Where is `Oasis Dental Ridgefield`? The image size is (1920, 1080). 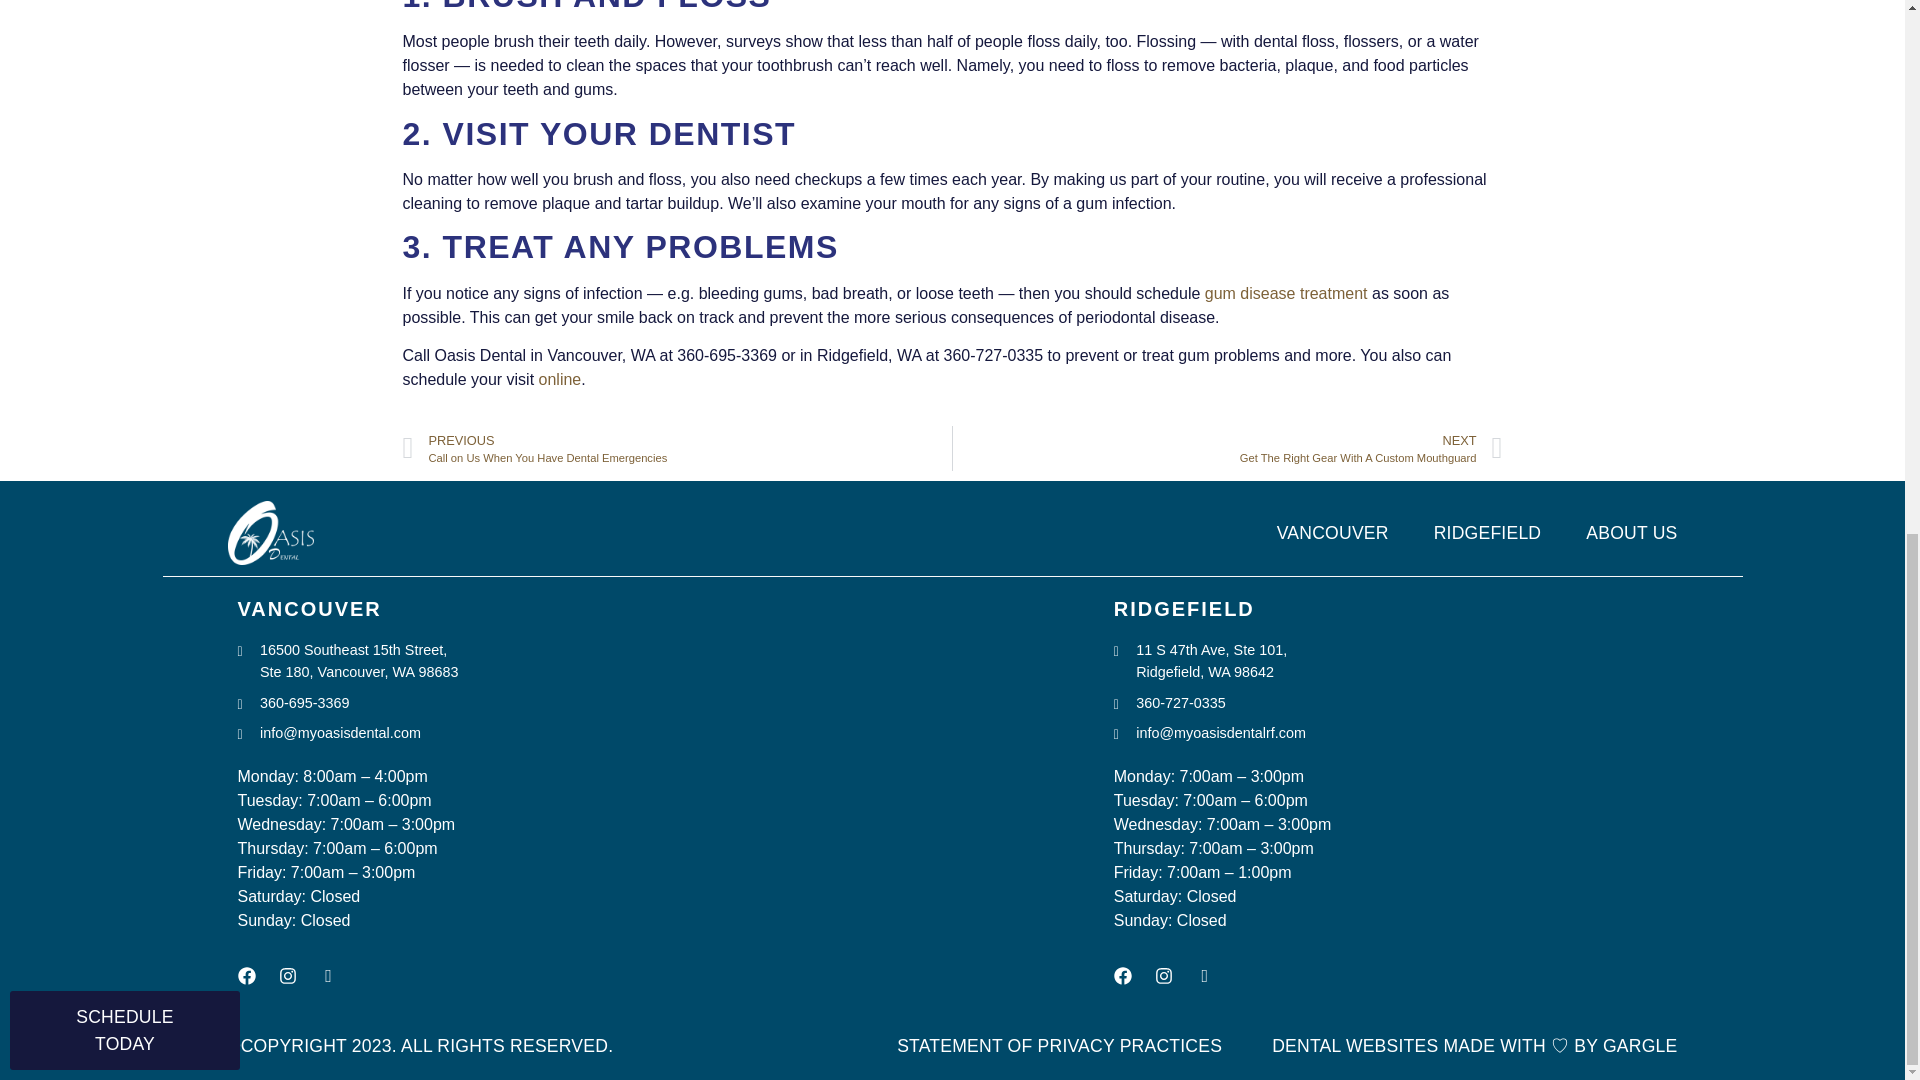 Oasis Dental Ridgefield is located at coordinates (1528, 737).